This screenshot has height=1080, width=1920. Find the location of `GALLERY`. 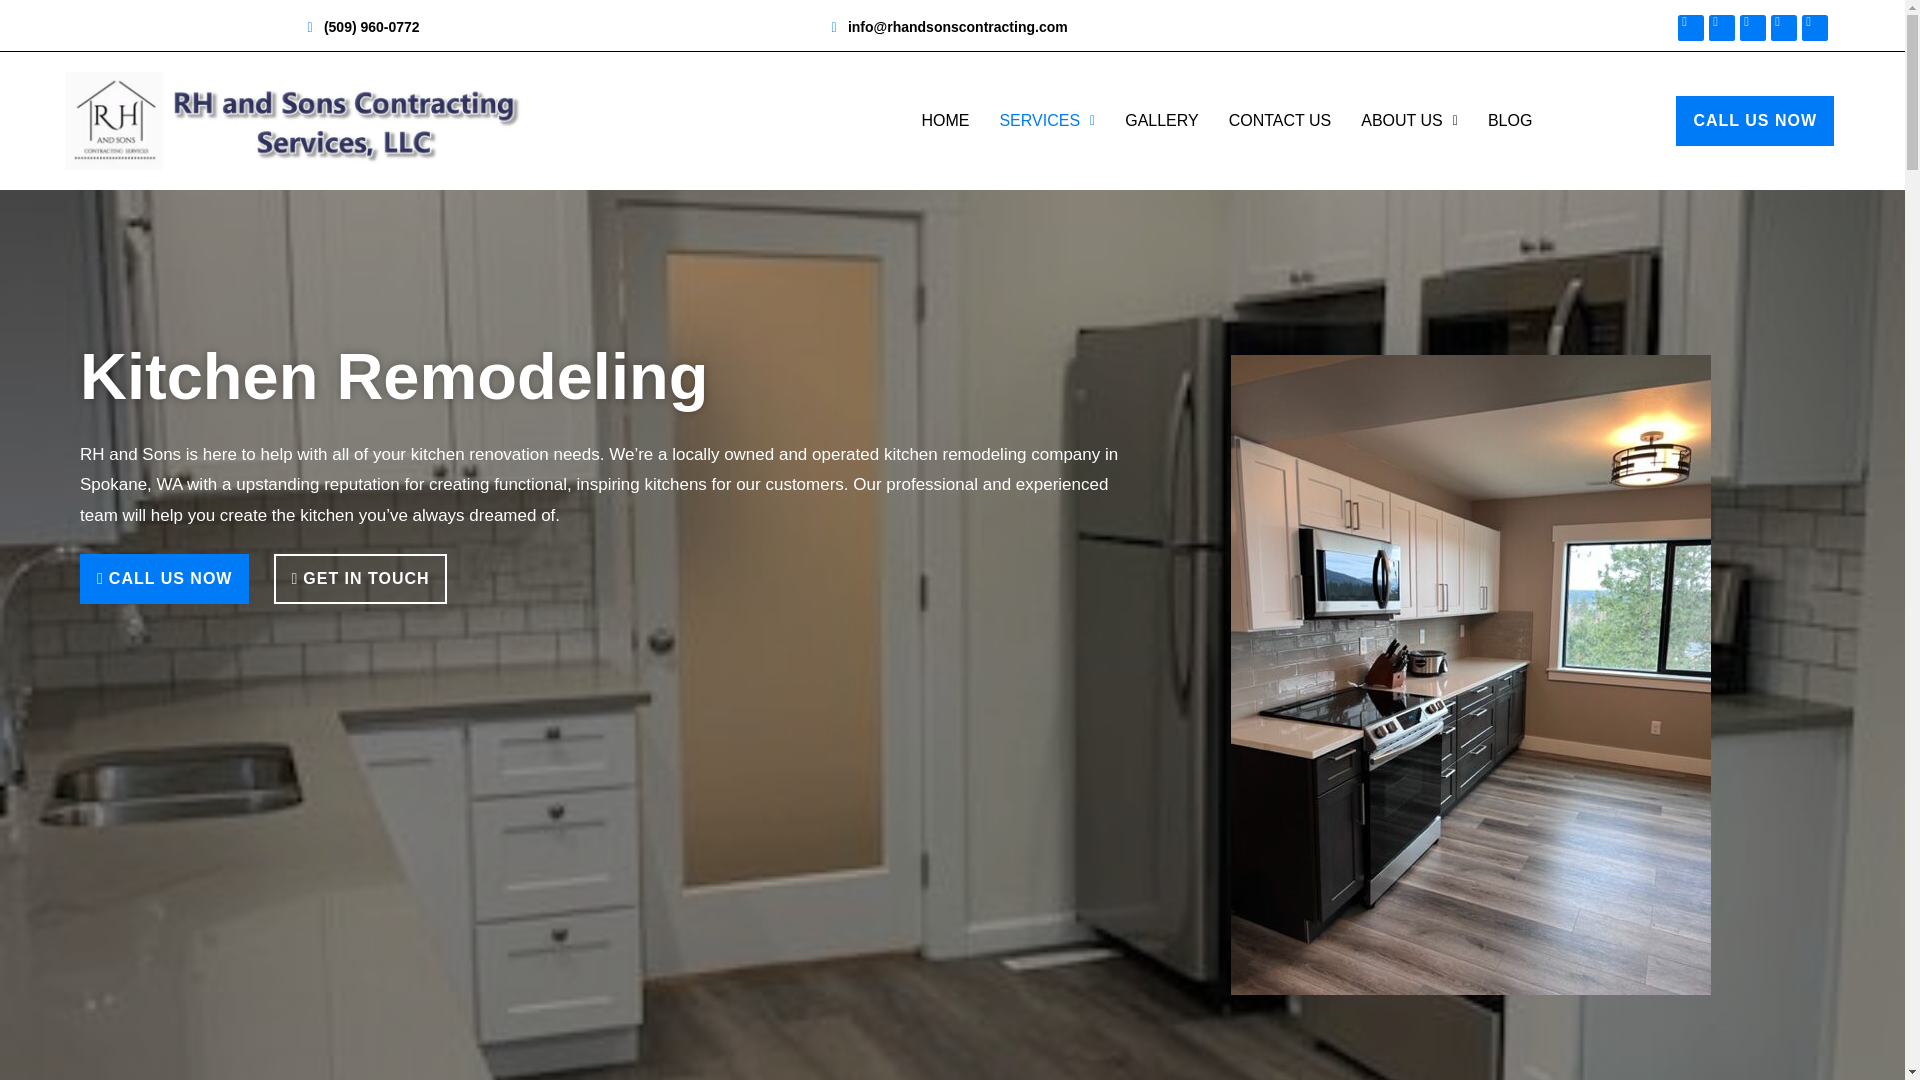

GALLERY is located at coordinates (1161, 120).